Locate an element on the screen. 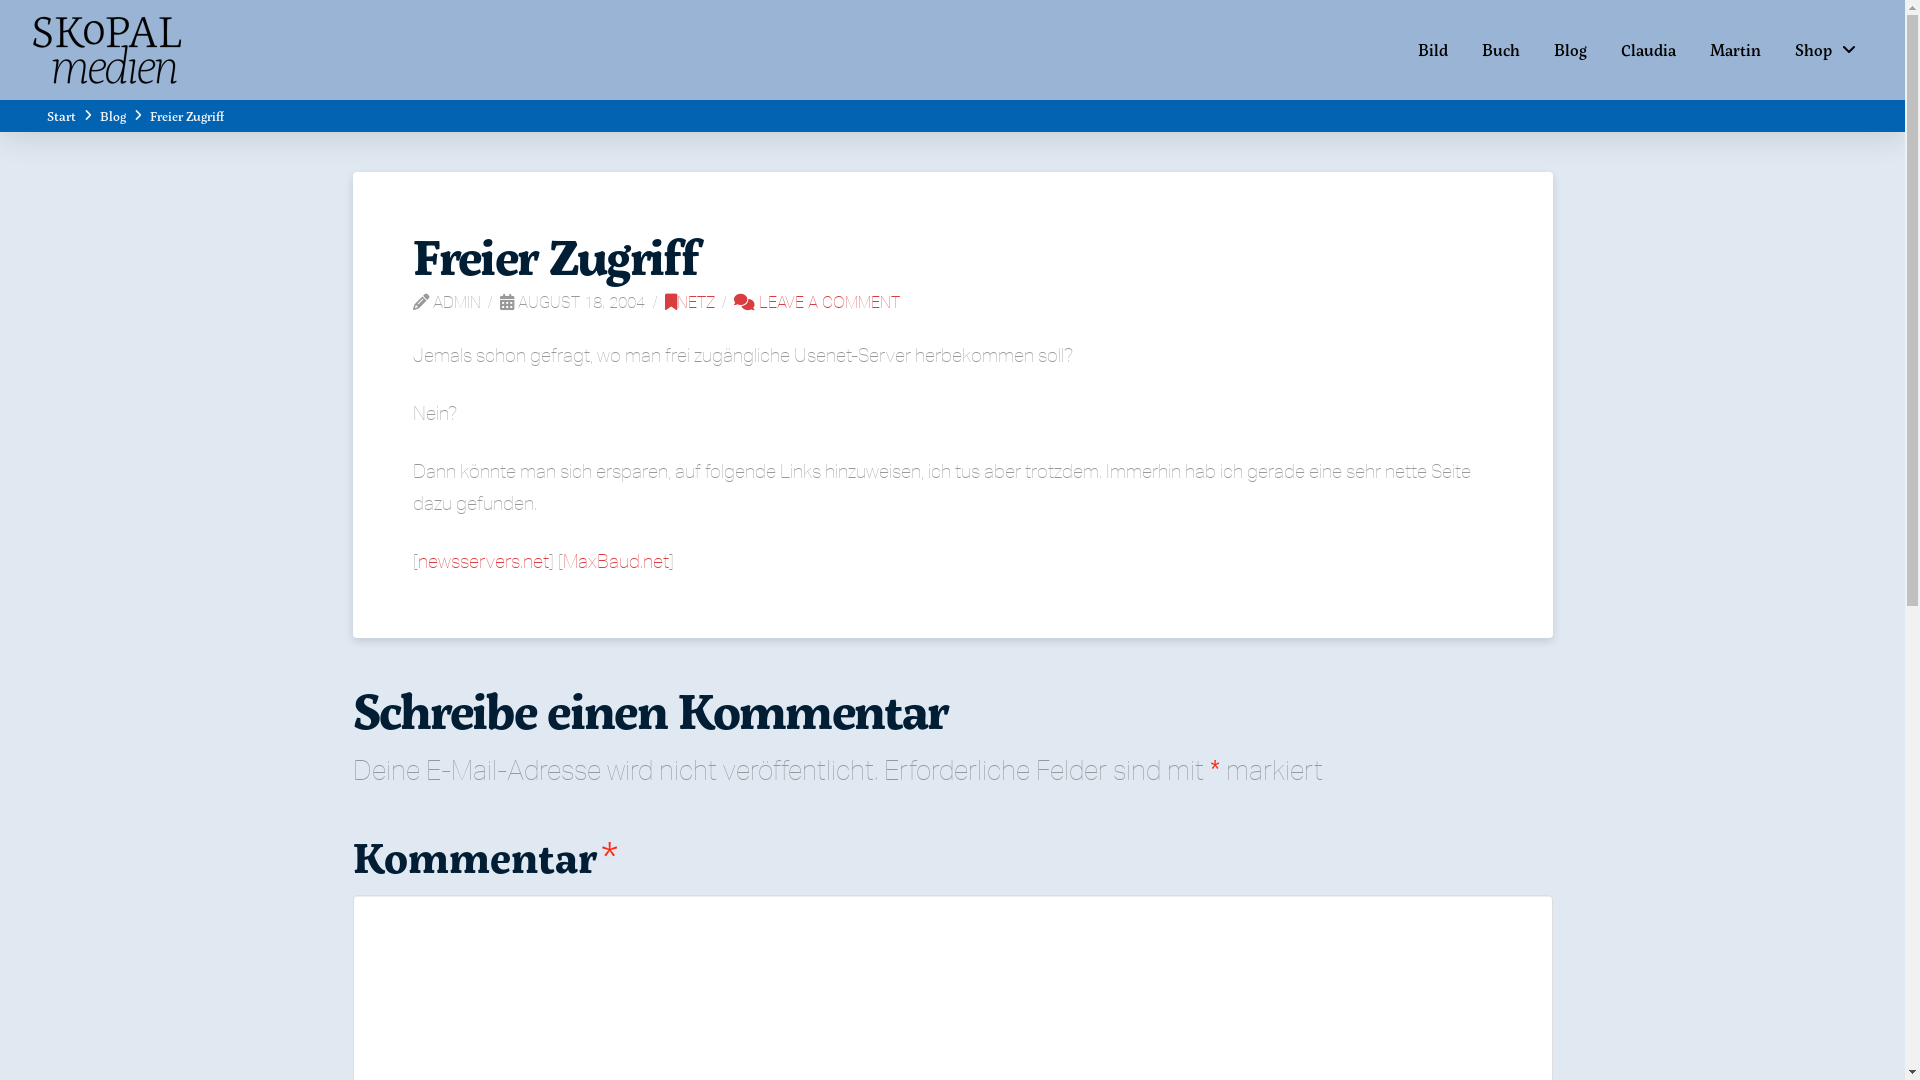 This screenshot has height=1080, width=1920. Martin is located at coordinates (1736, 50).